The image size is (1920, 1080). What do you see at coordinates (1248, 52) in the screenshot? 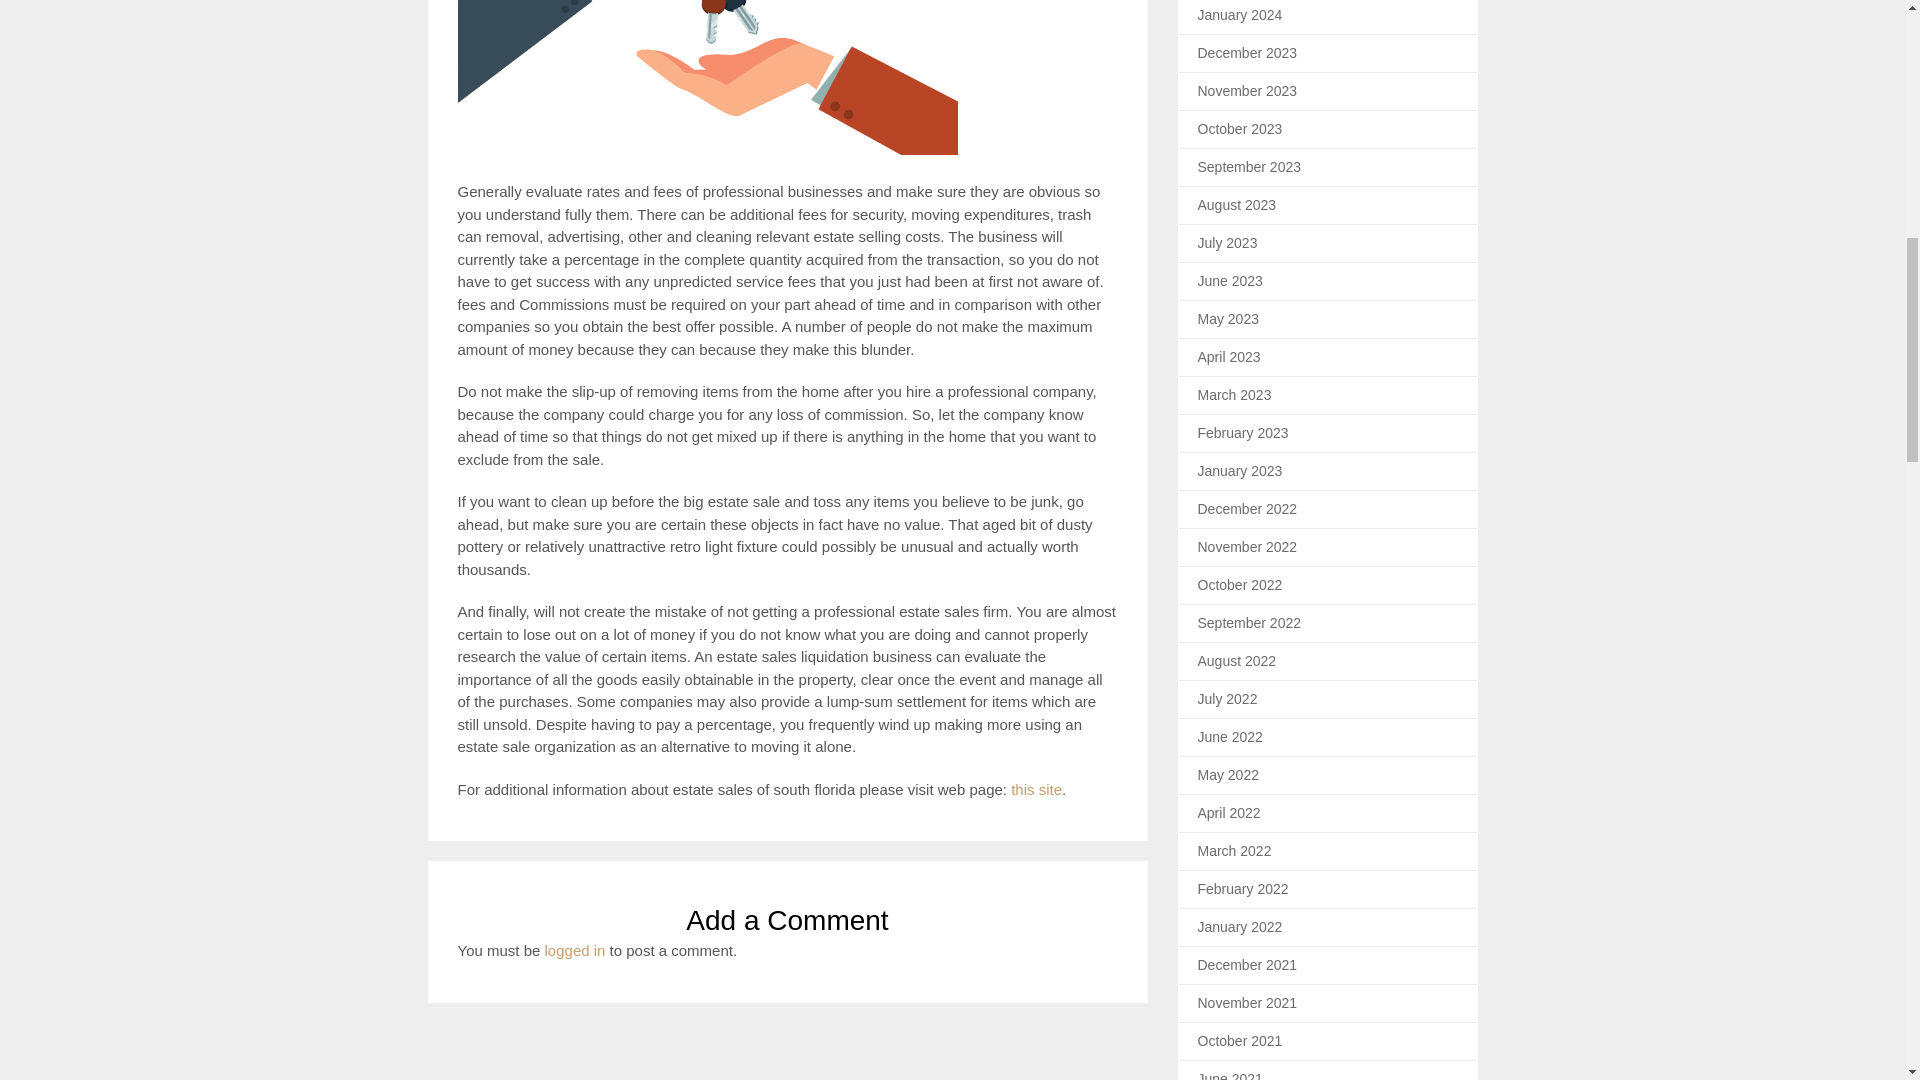
I see `December 2023` at bounding box center [1248, 52].